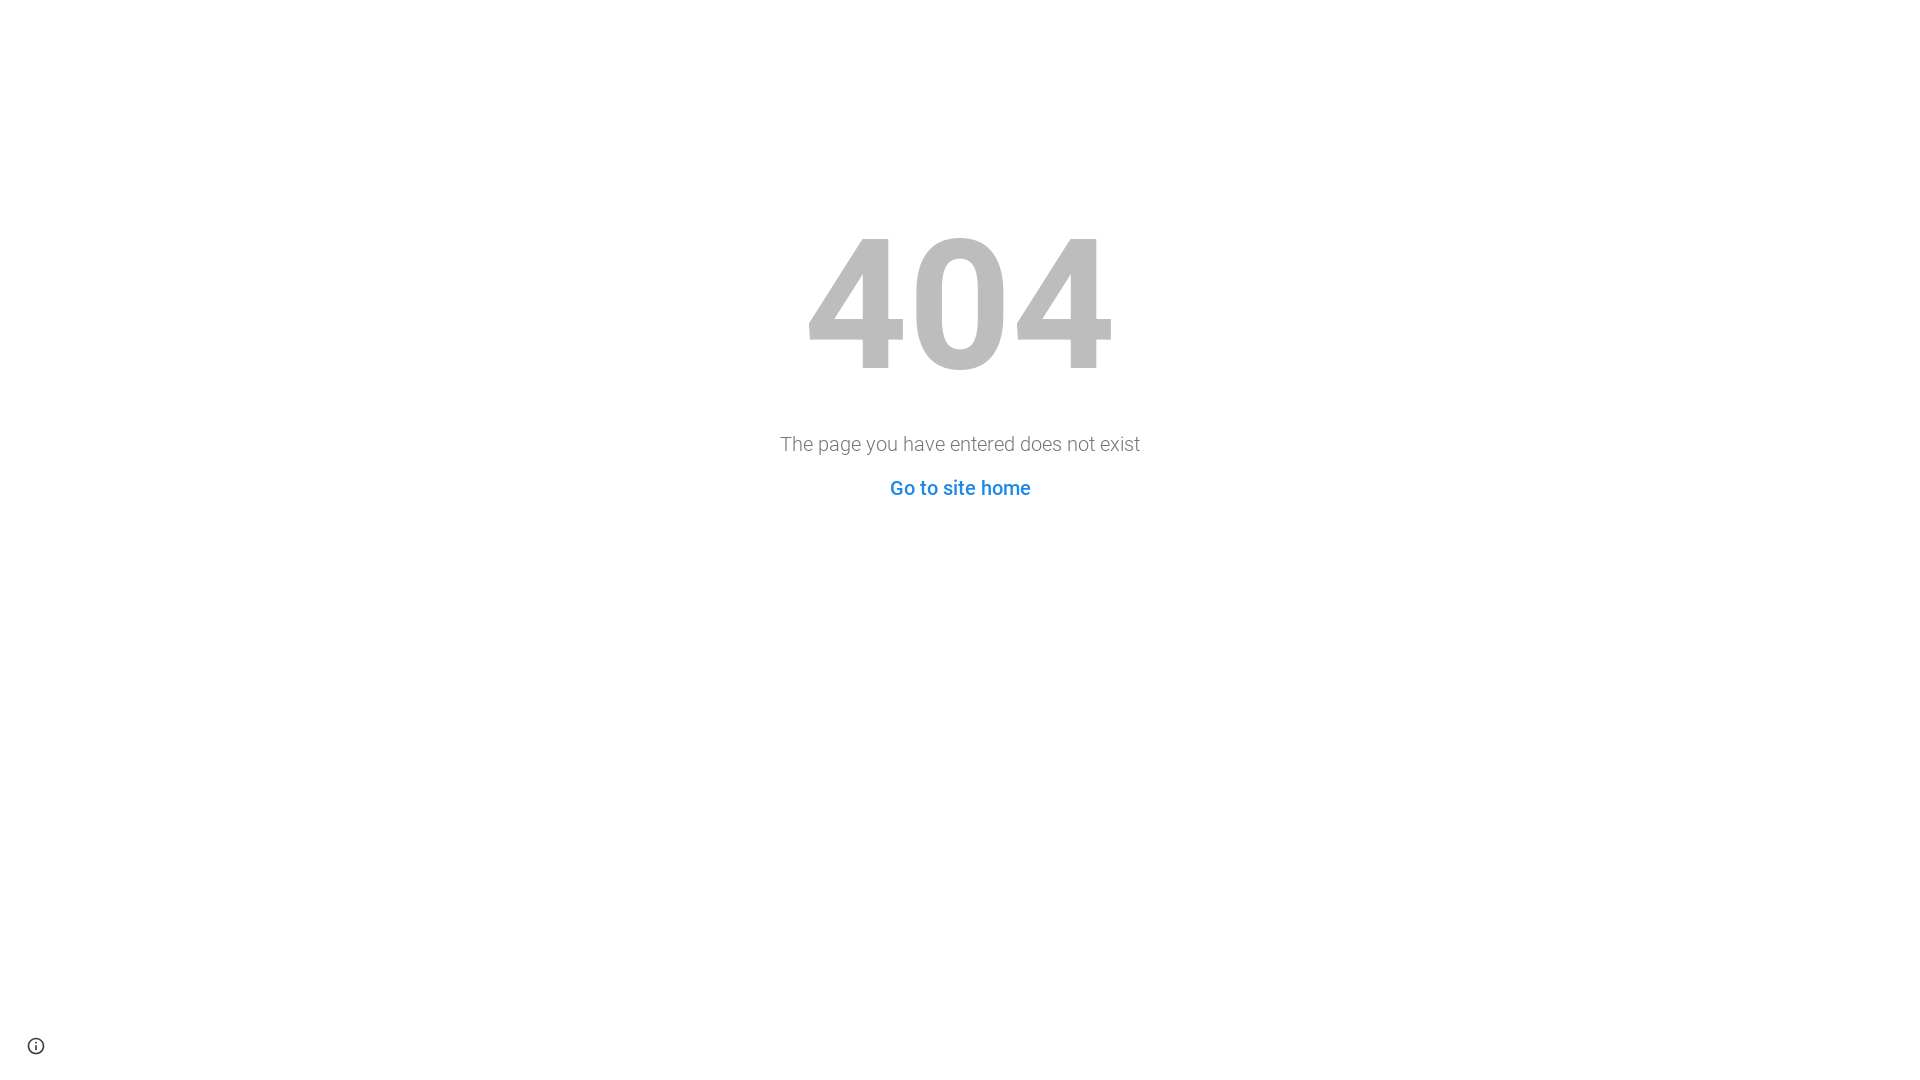 This screenshot has width=1920, height=1080. What do you see at coordinates (960, 488) in the screenshot?
I see `Go to site home` at bounding box center [960, 488].